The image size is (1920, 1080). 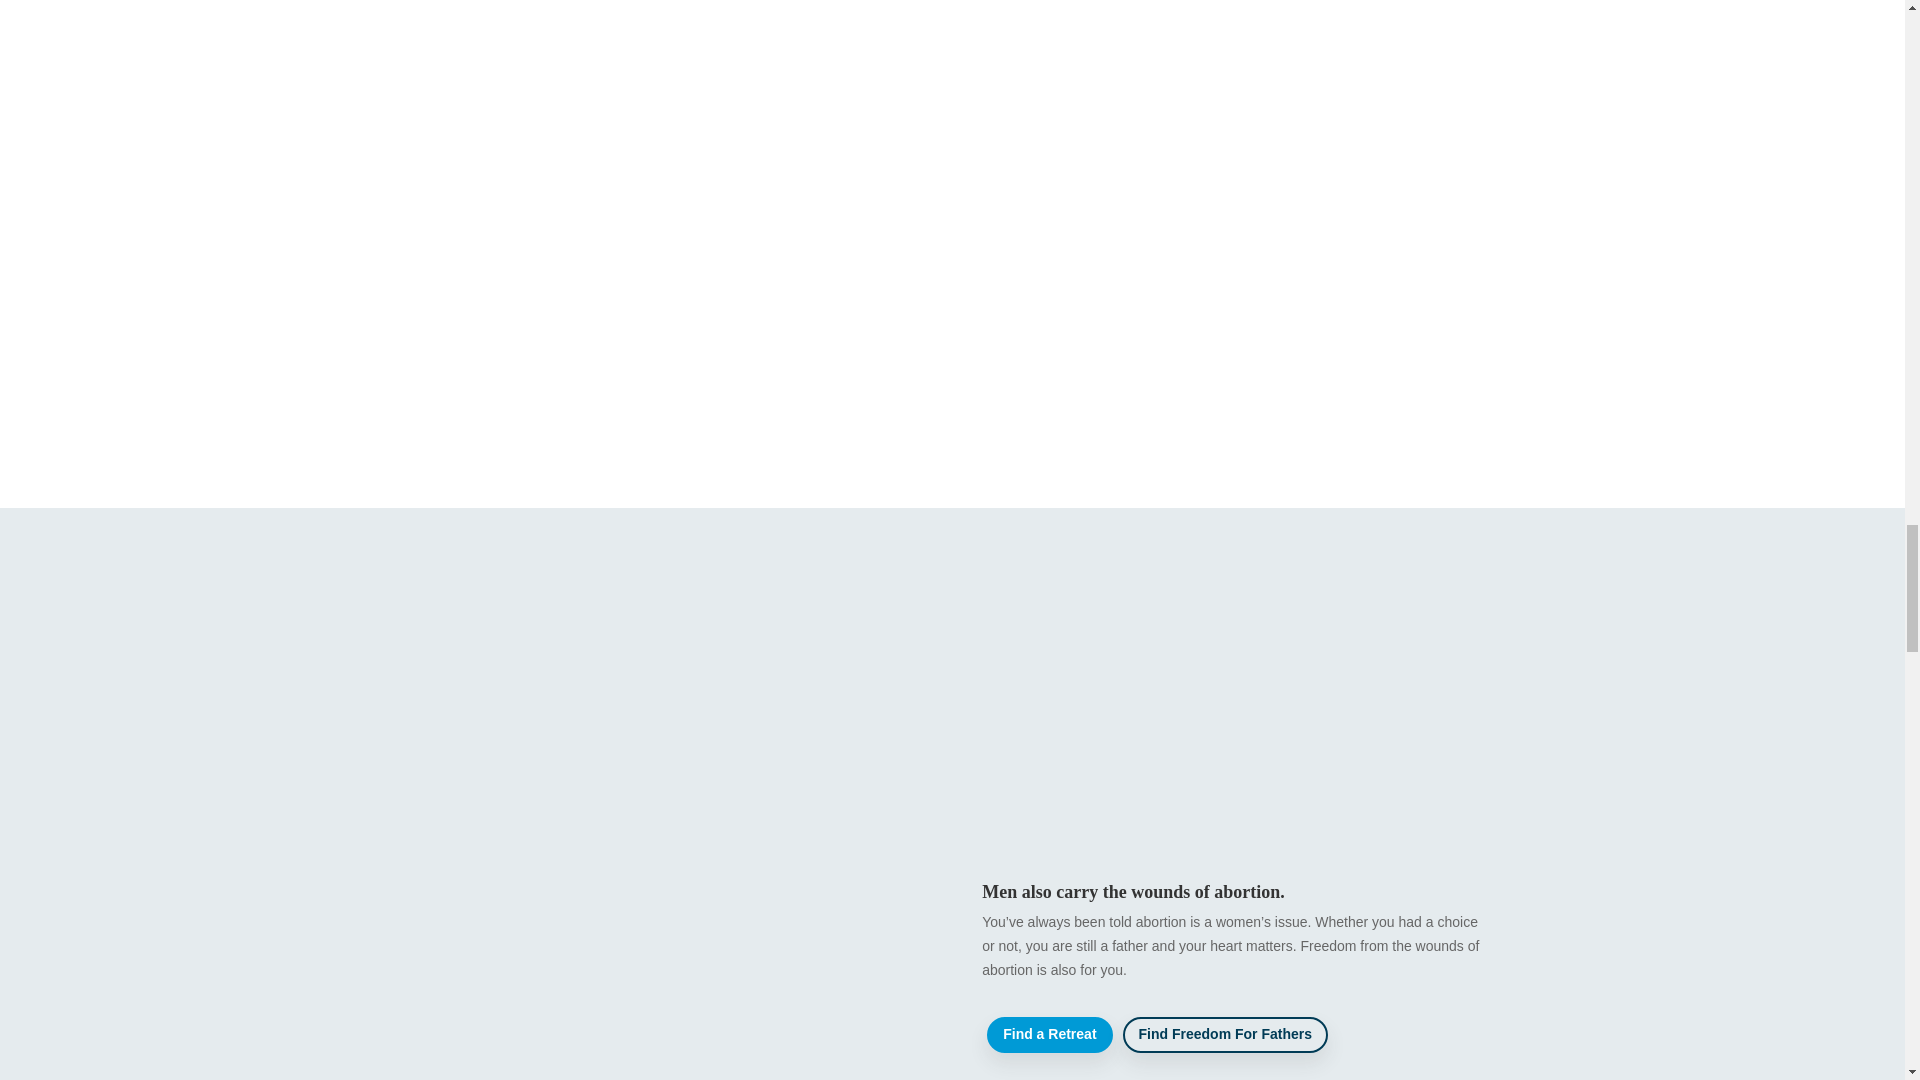 I want to click on Testimony2.mov, so click(x=666, y=880).